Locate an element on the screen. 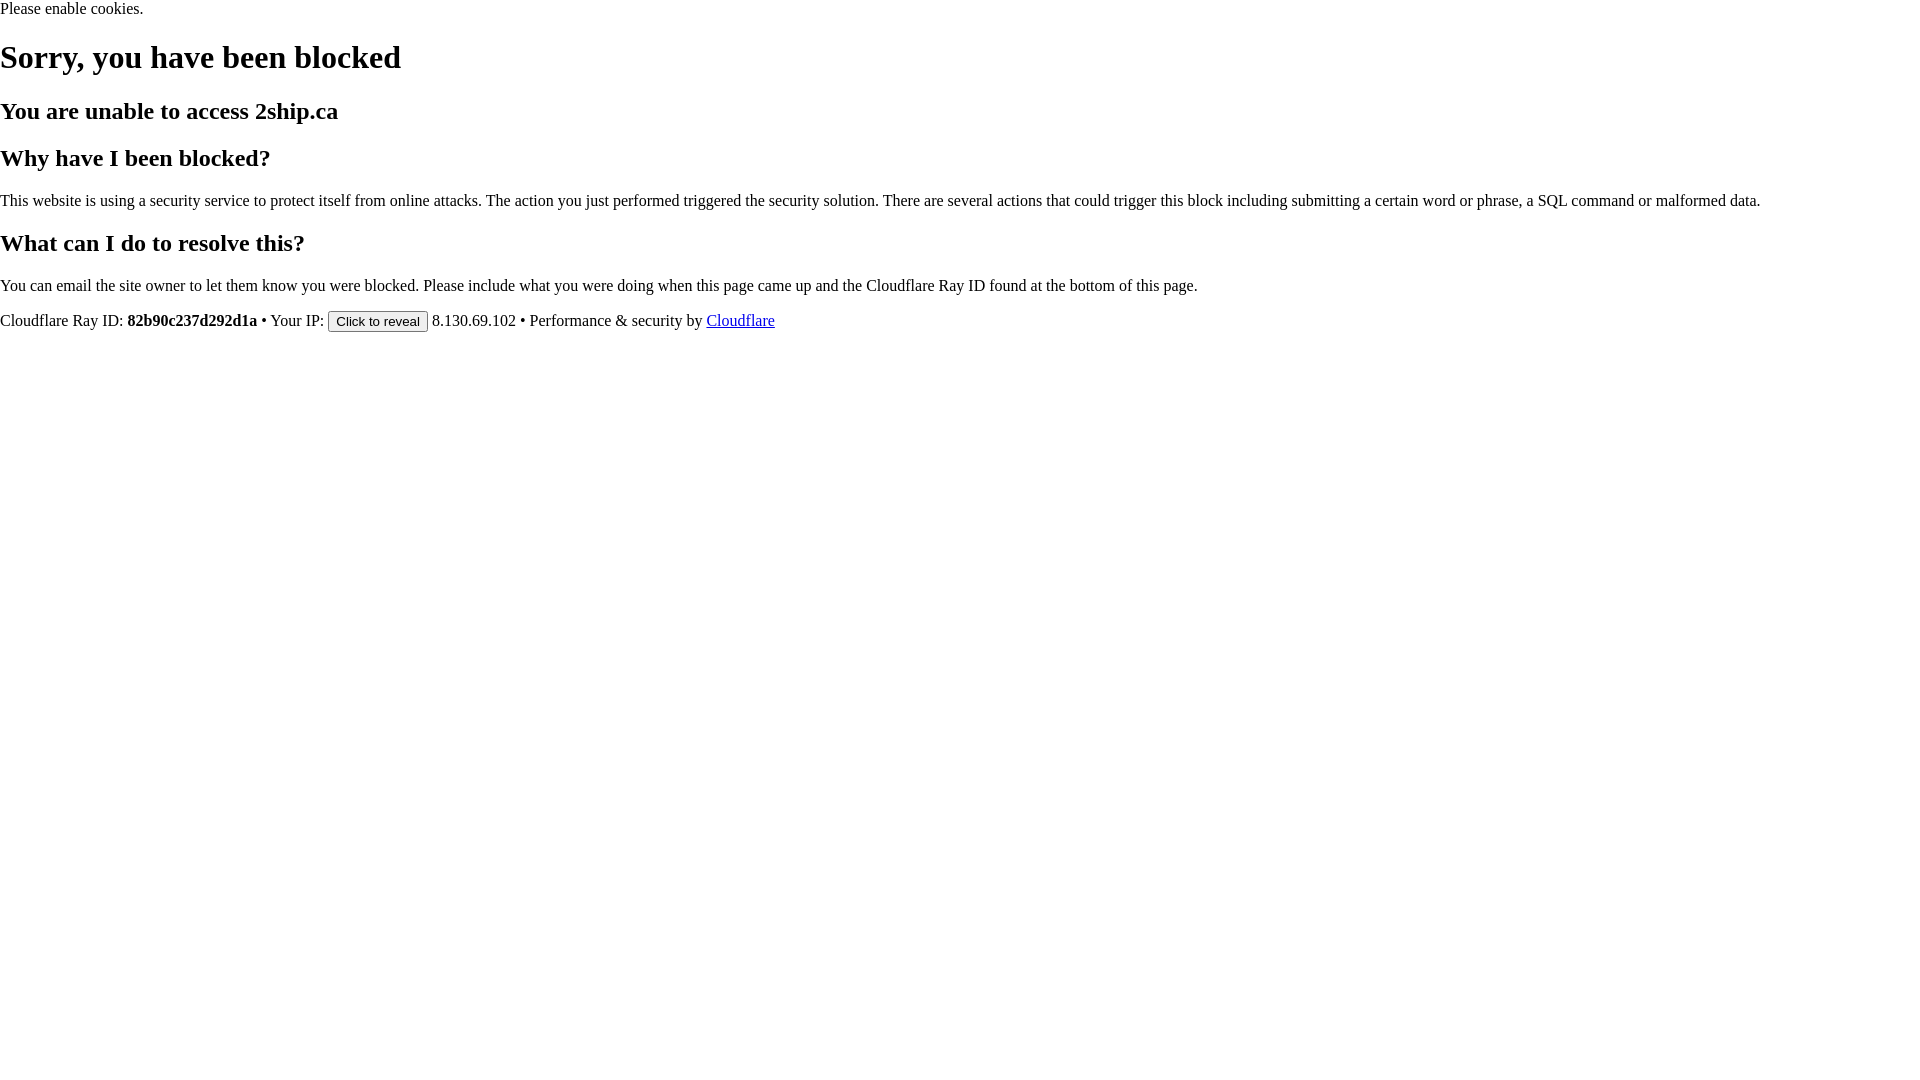 The width and height of the screenshot is (1920, 1080). Cloudflare is located at coordinates (740, 320).